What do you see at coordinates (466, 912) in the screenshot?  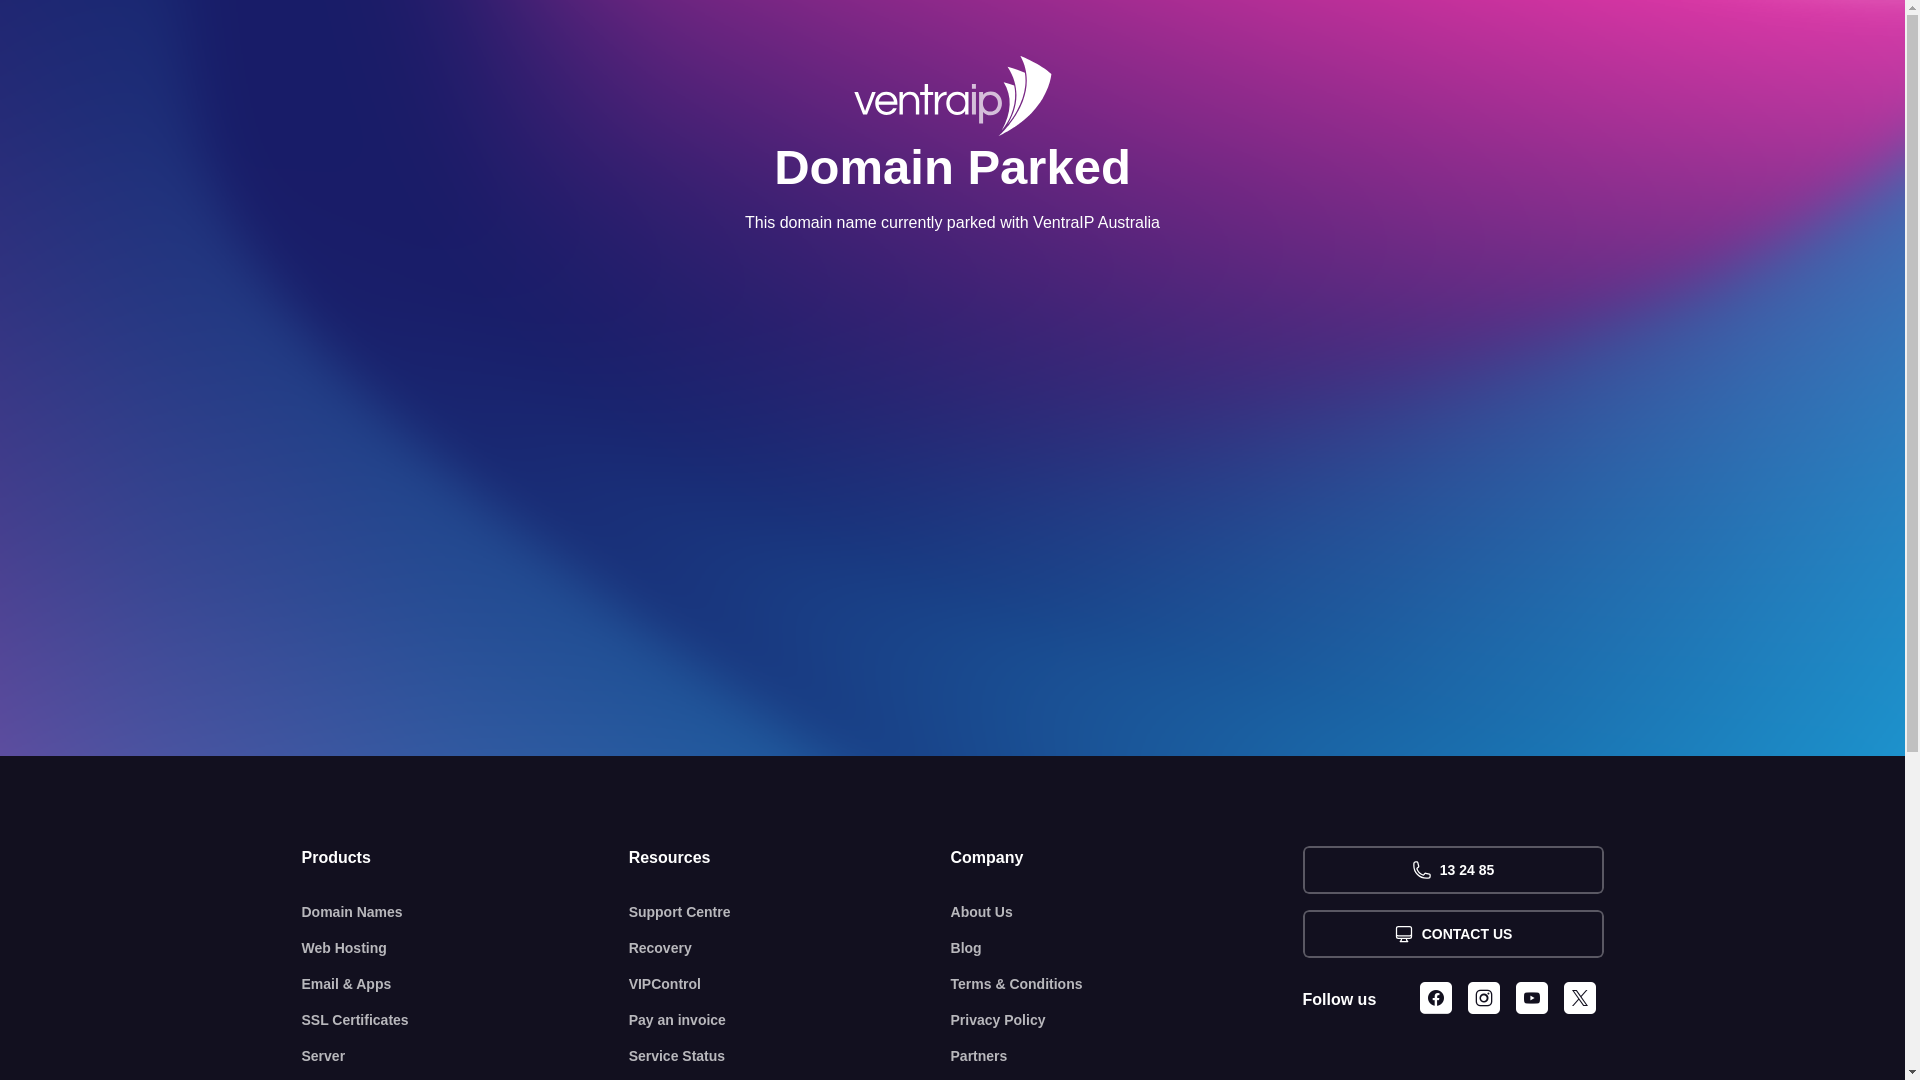 I see `Domain Names` at bounding box center [466, 912].